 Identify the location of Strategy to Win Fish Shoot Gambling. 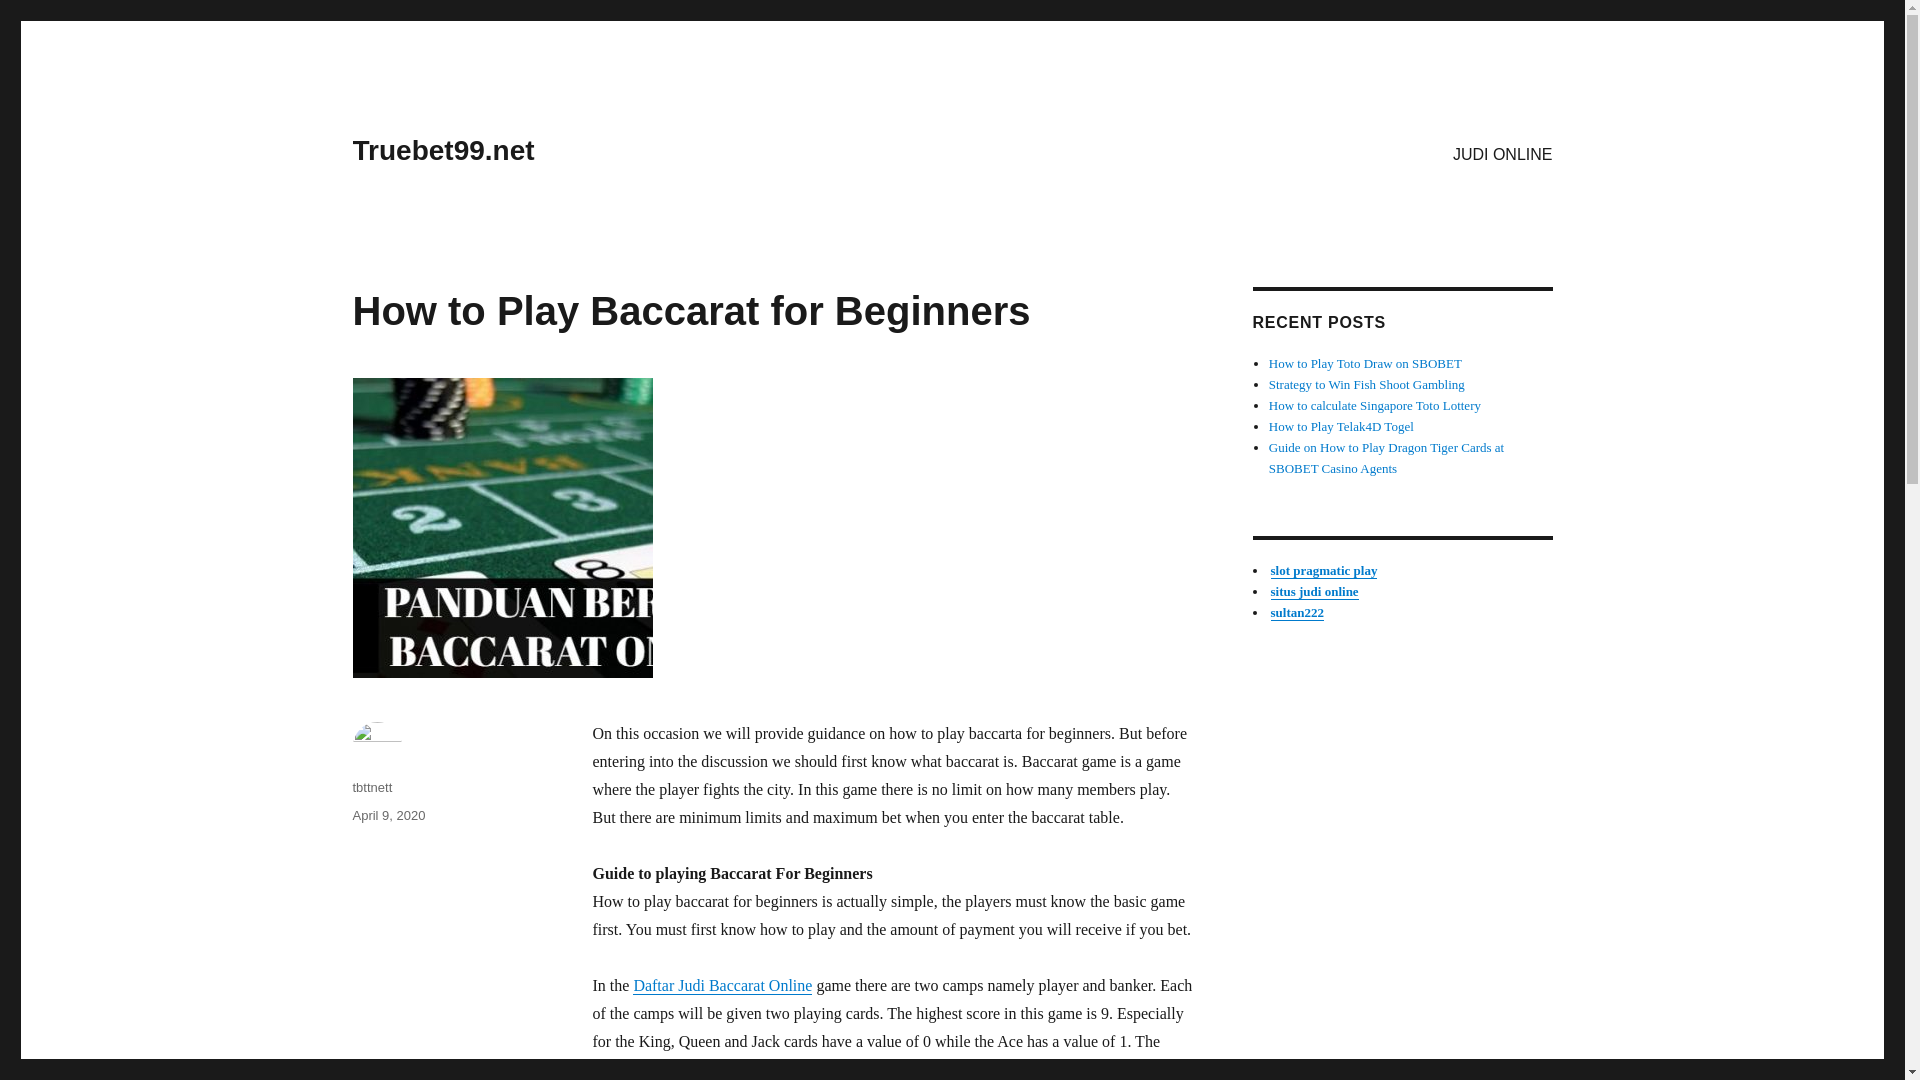
(1366, 384).